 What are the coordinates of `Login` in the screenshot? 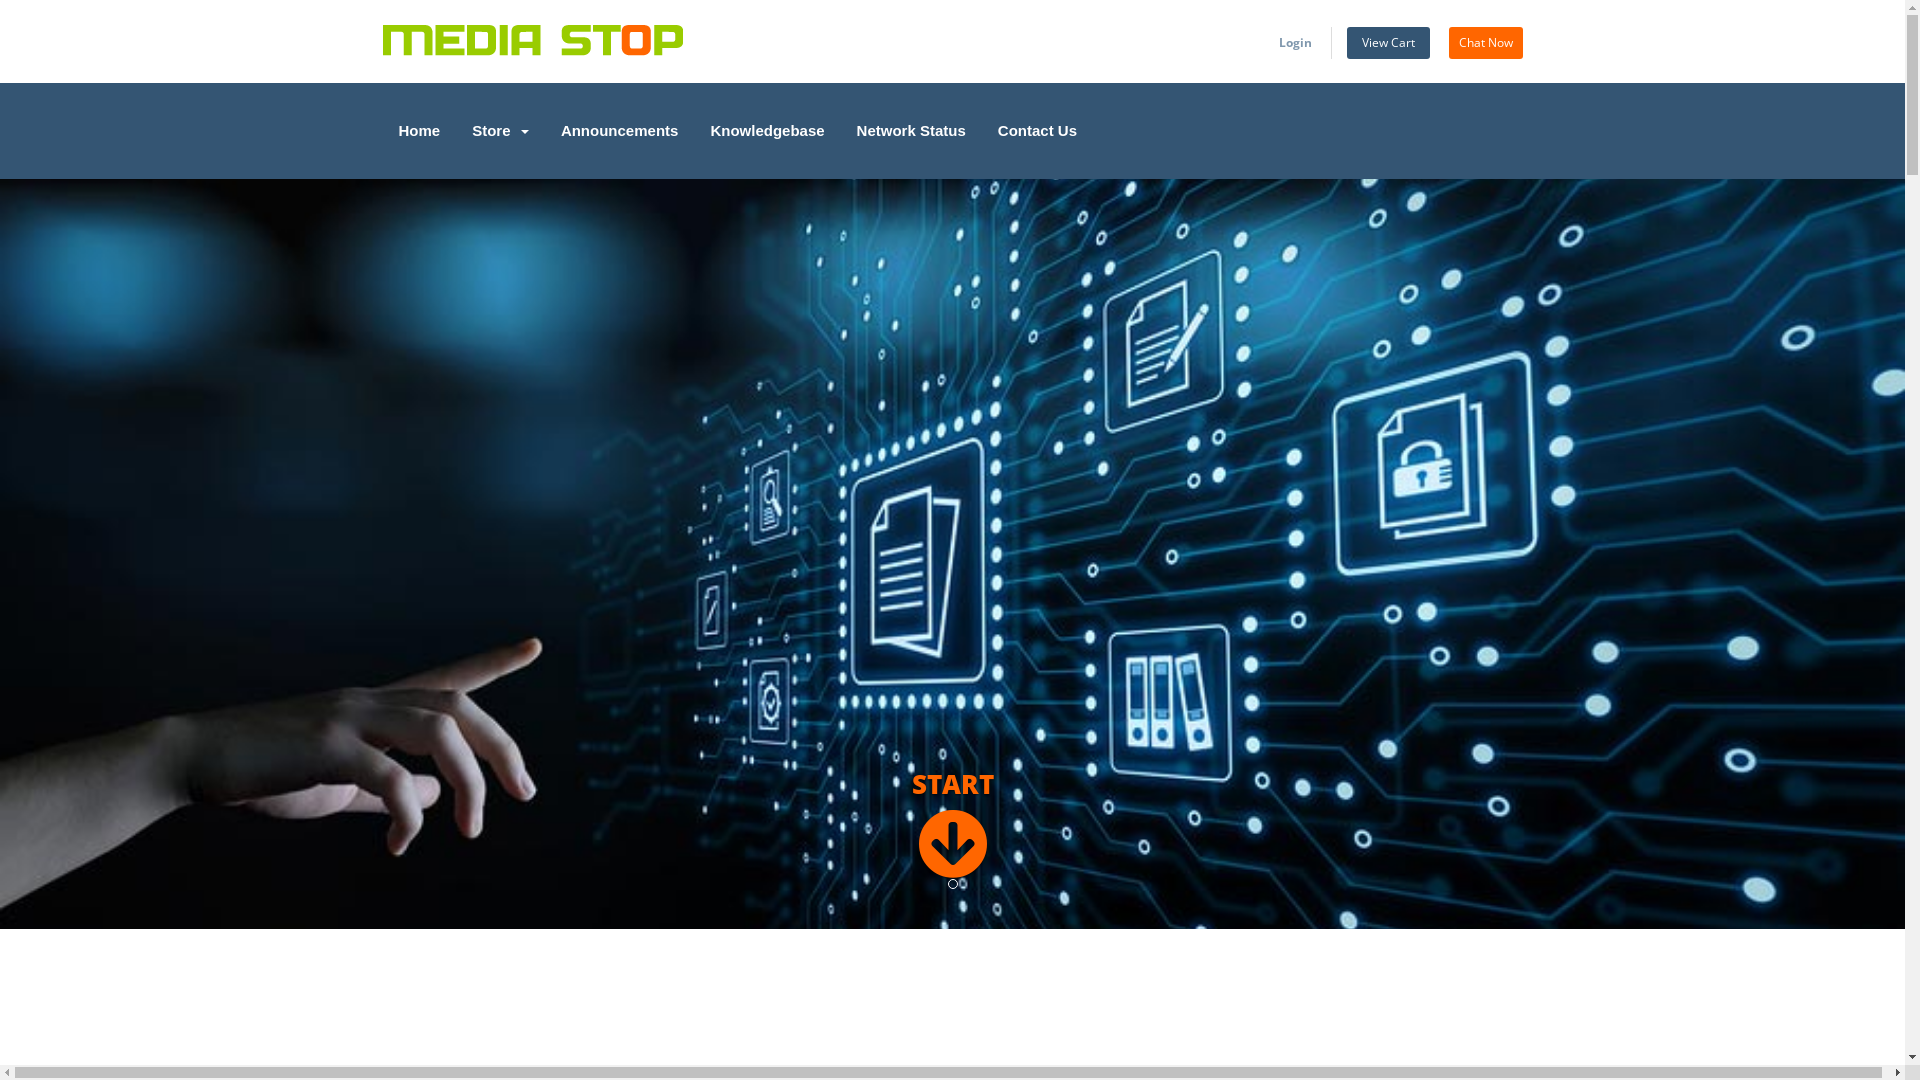 It's located at (1294, 43).